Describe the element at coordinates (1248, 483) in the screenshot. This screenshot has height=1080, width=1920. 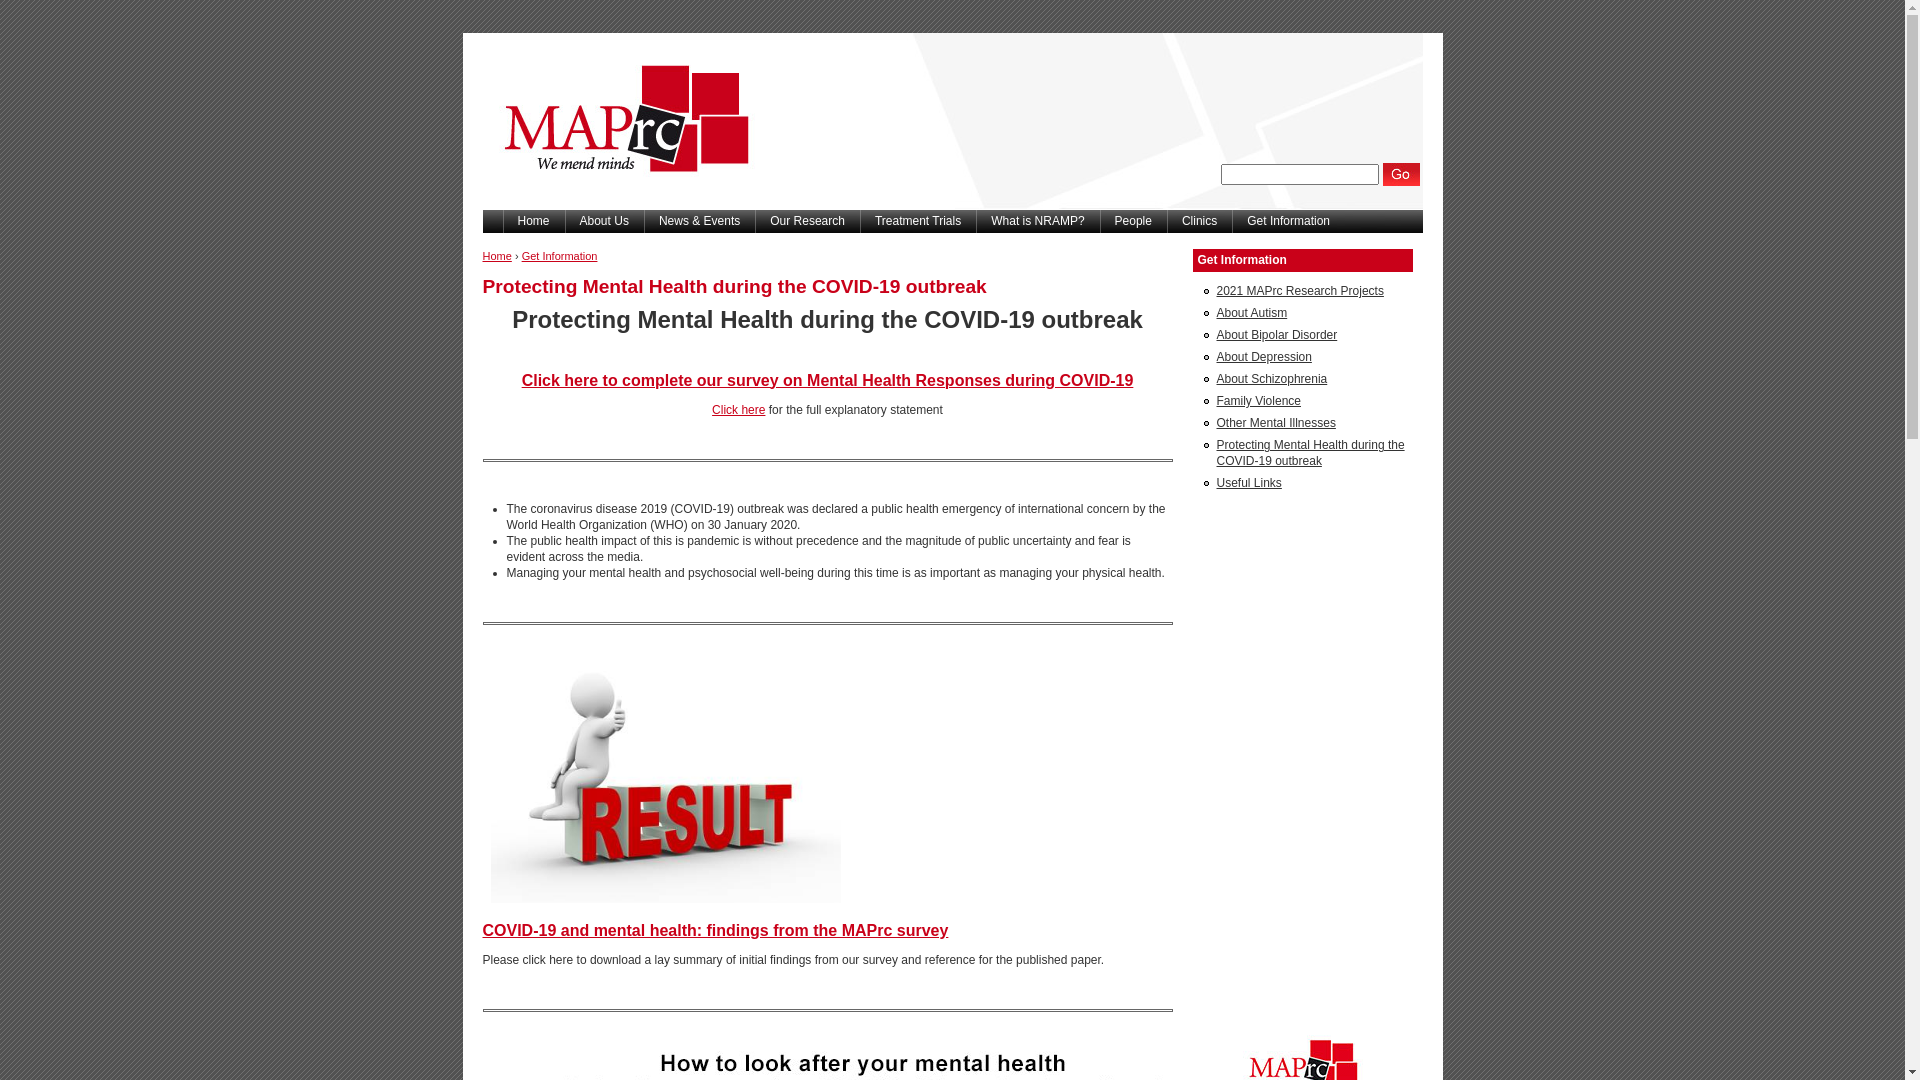
I see `Useful Links` at that location.